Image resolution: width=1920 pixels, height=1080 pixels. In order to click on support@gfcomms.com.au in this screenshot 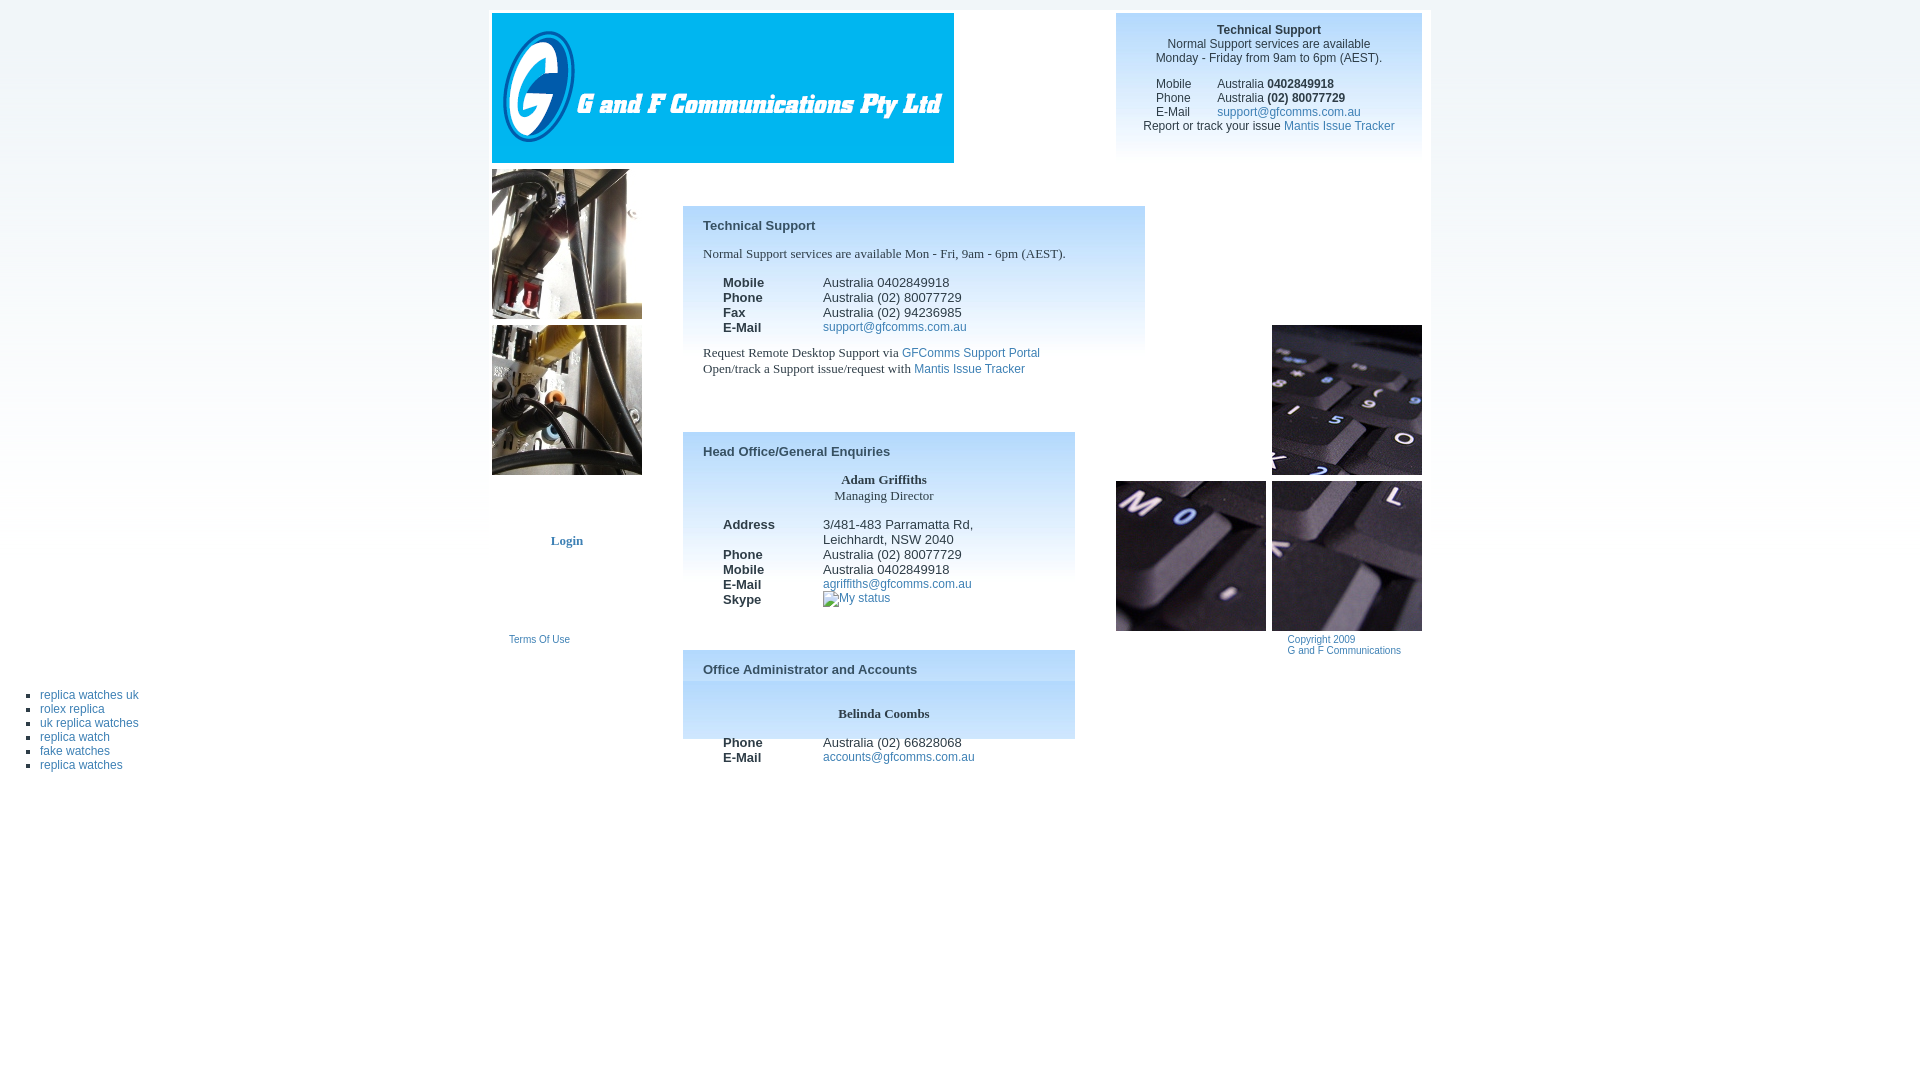, I will do `click(895, 327)`.